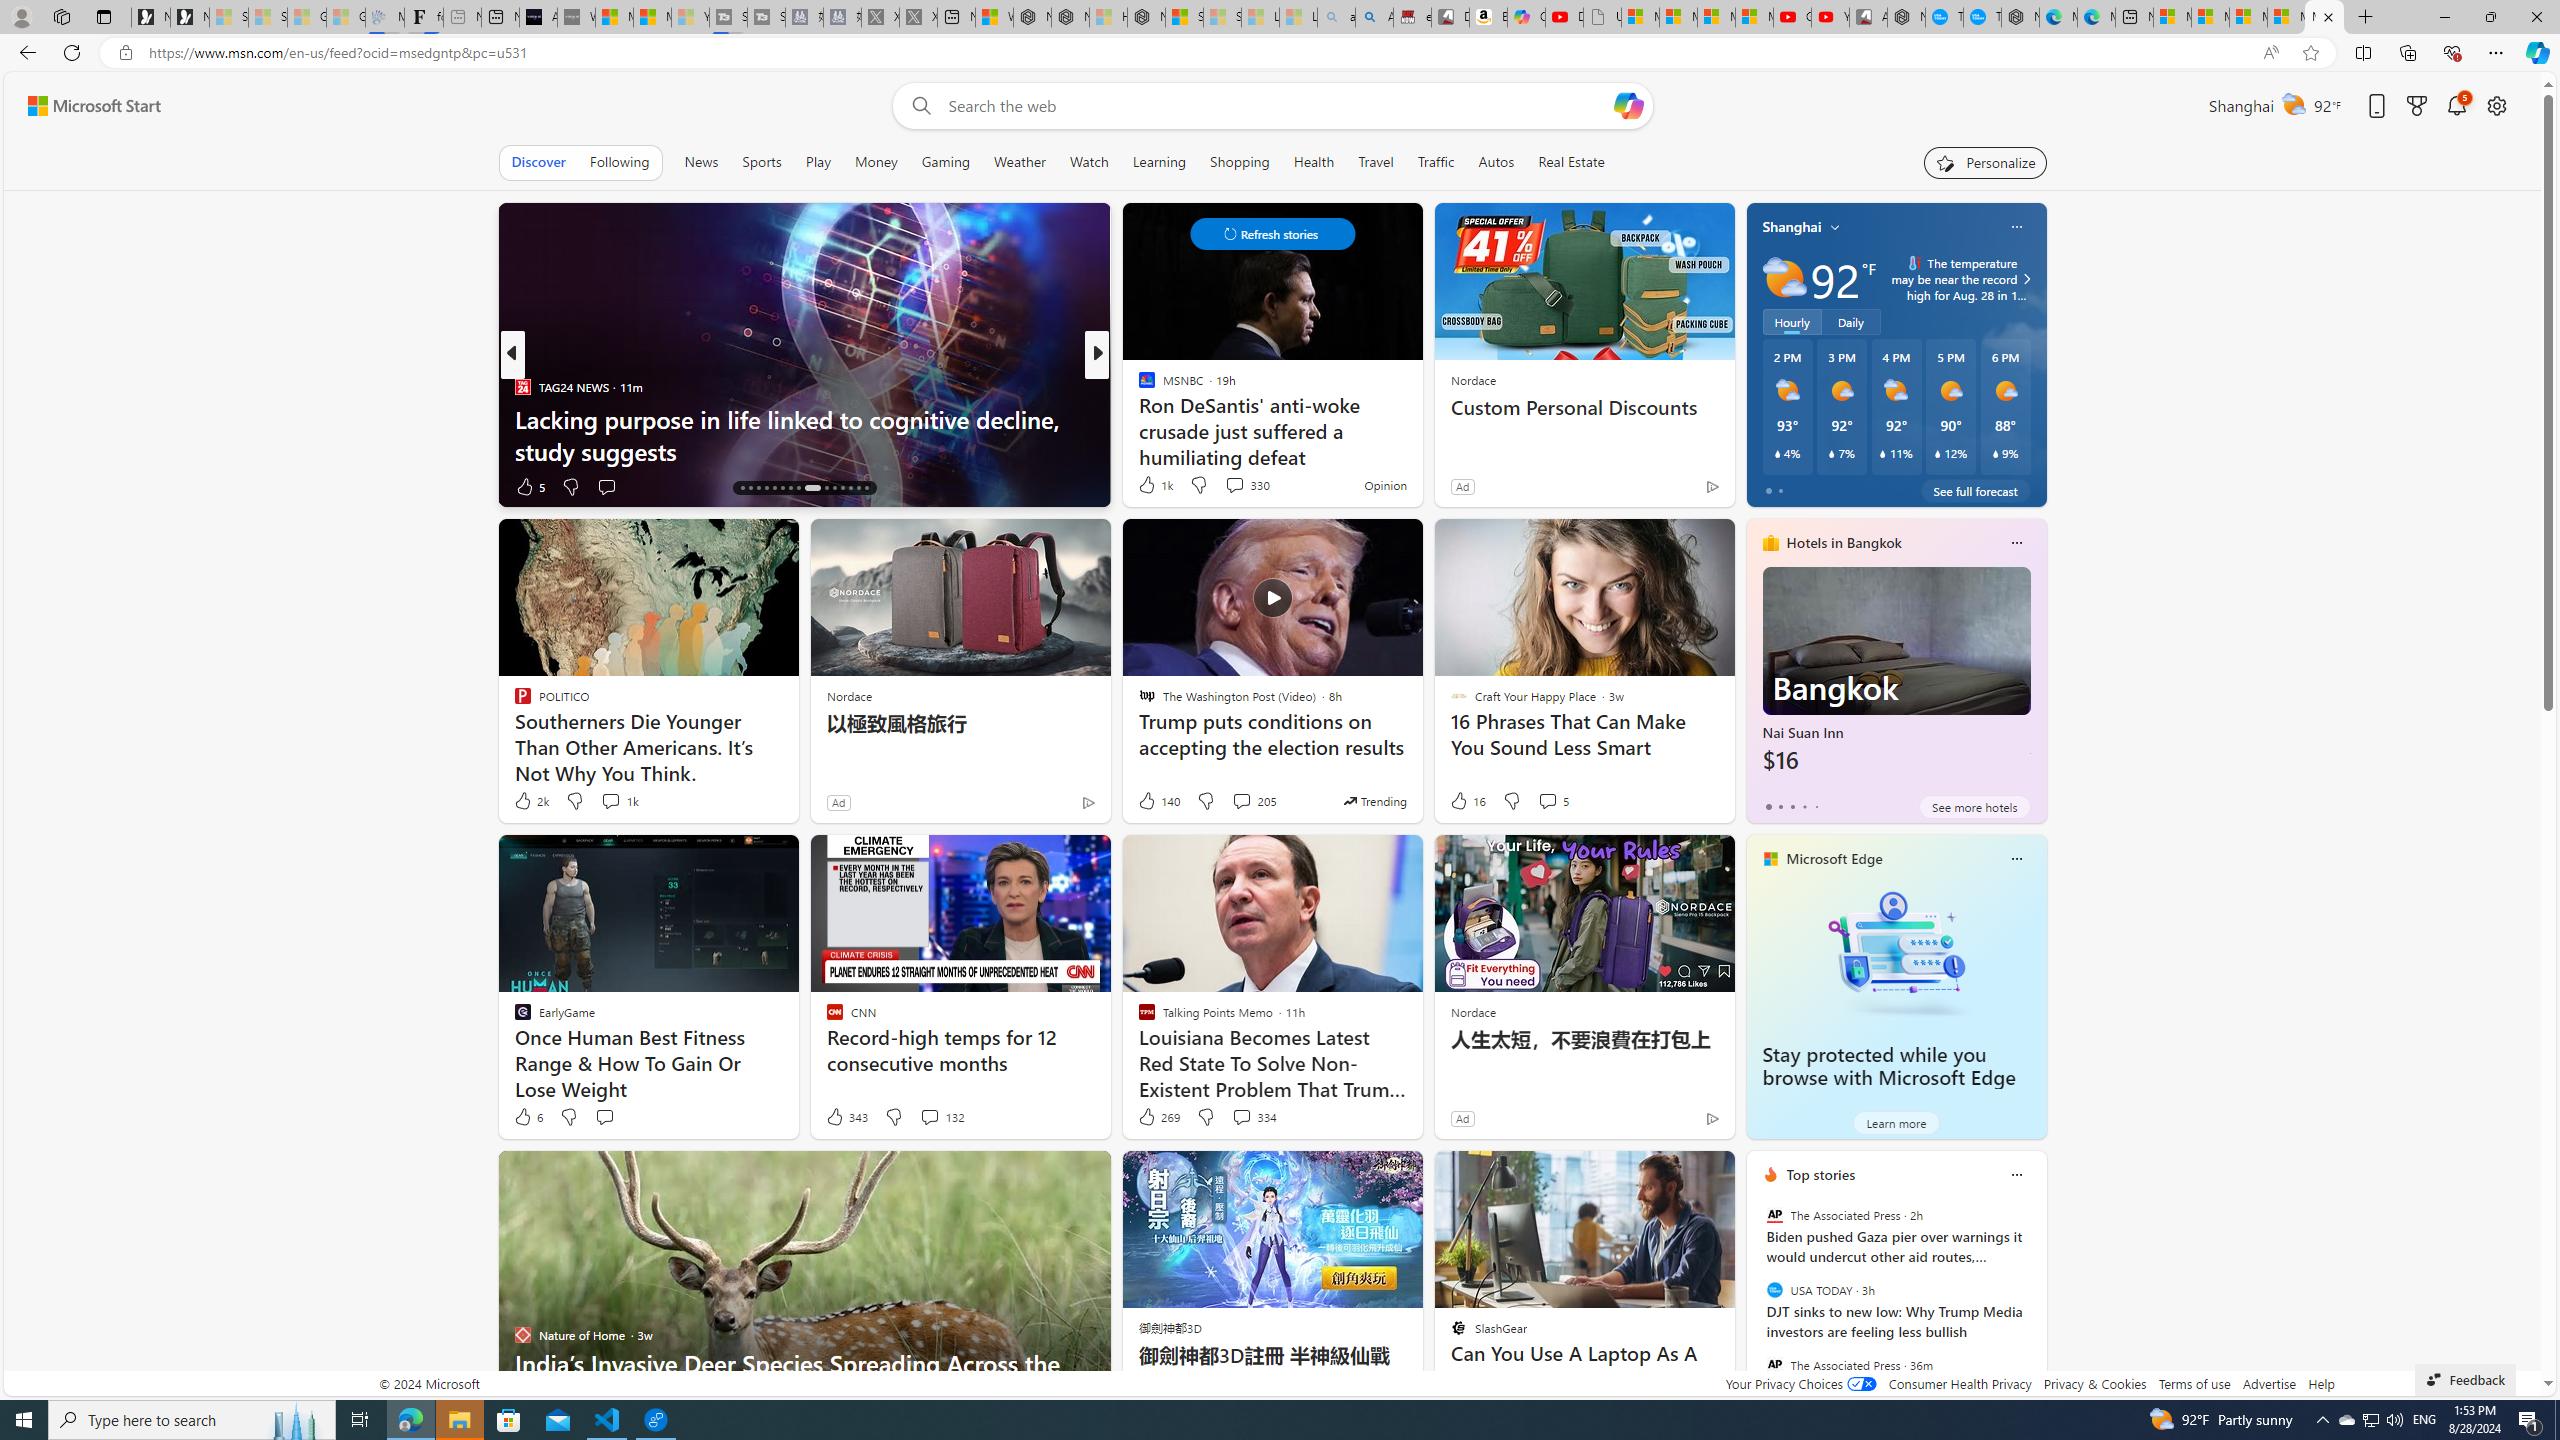  What do you see at coordinates (846, 1116) in the screenshot?
I see `343 Like` at bounding box center [846, 1116].